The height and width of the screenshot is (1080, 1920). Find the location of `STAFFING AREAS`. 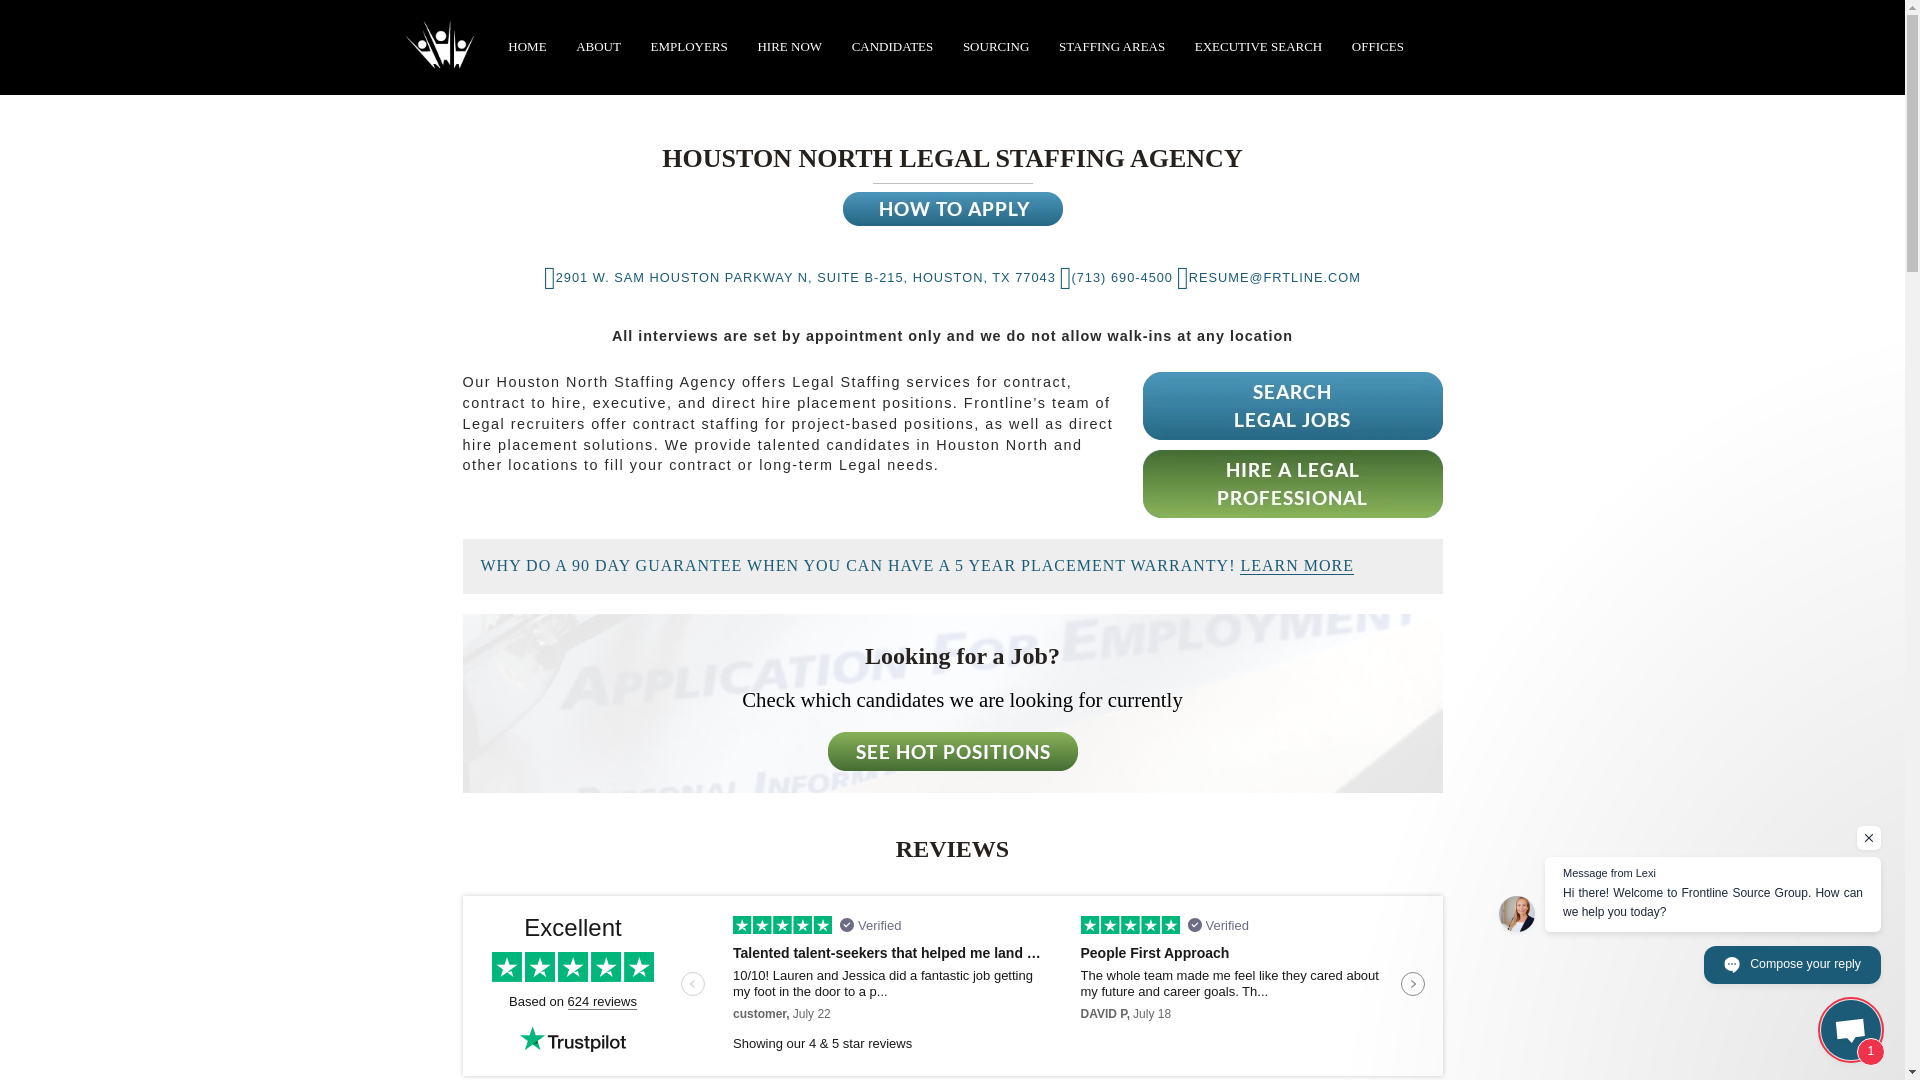

STAFFING AREAS is located at coordinates (1112, 46).